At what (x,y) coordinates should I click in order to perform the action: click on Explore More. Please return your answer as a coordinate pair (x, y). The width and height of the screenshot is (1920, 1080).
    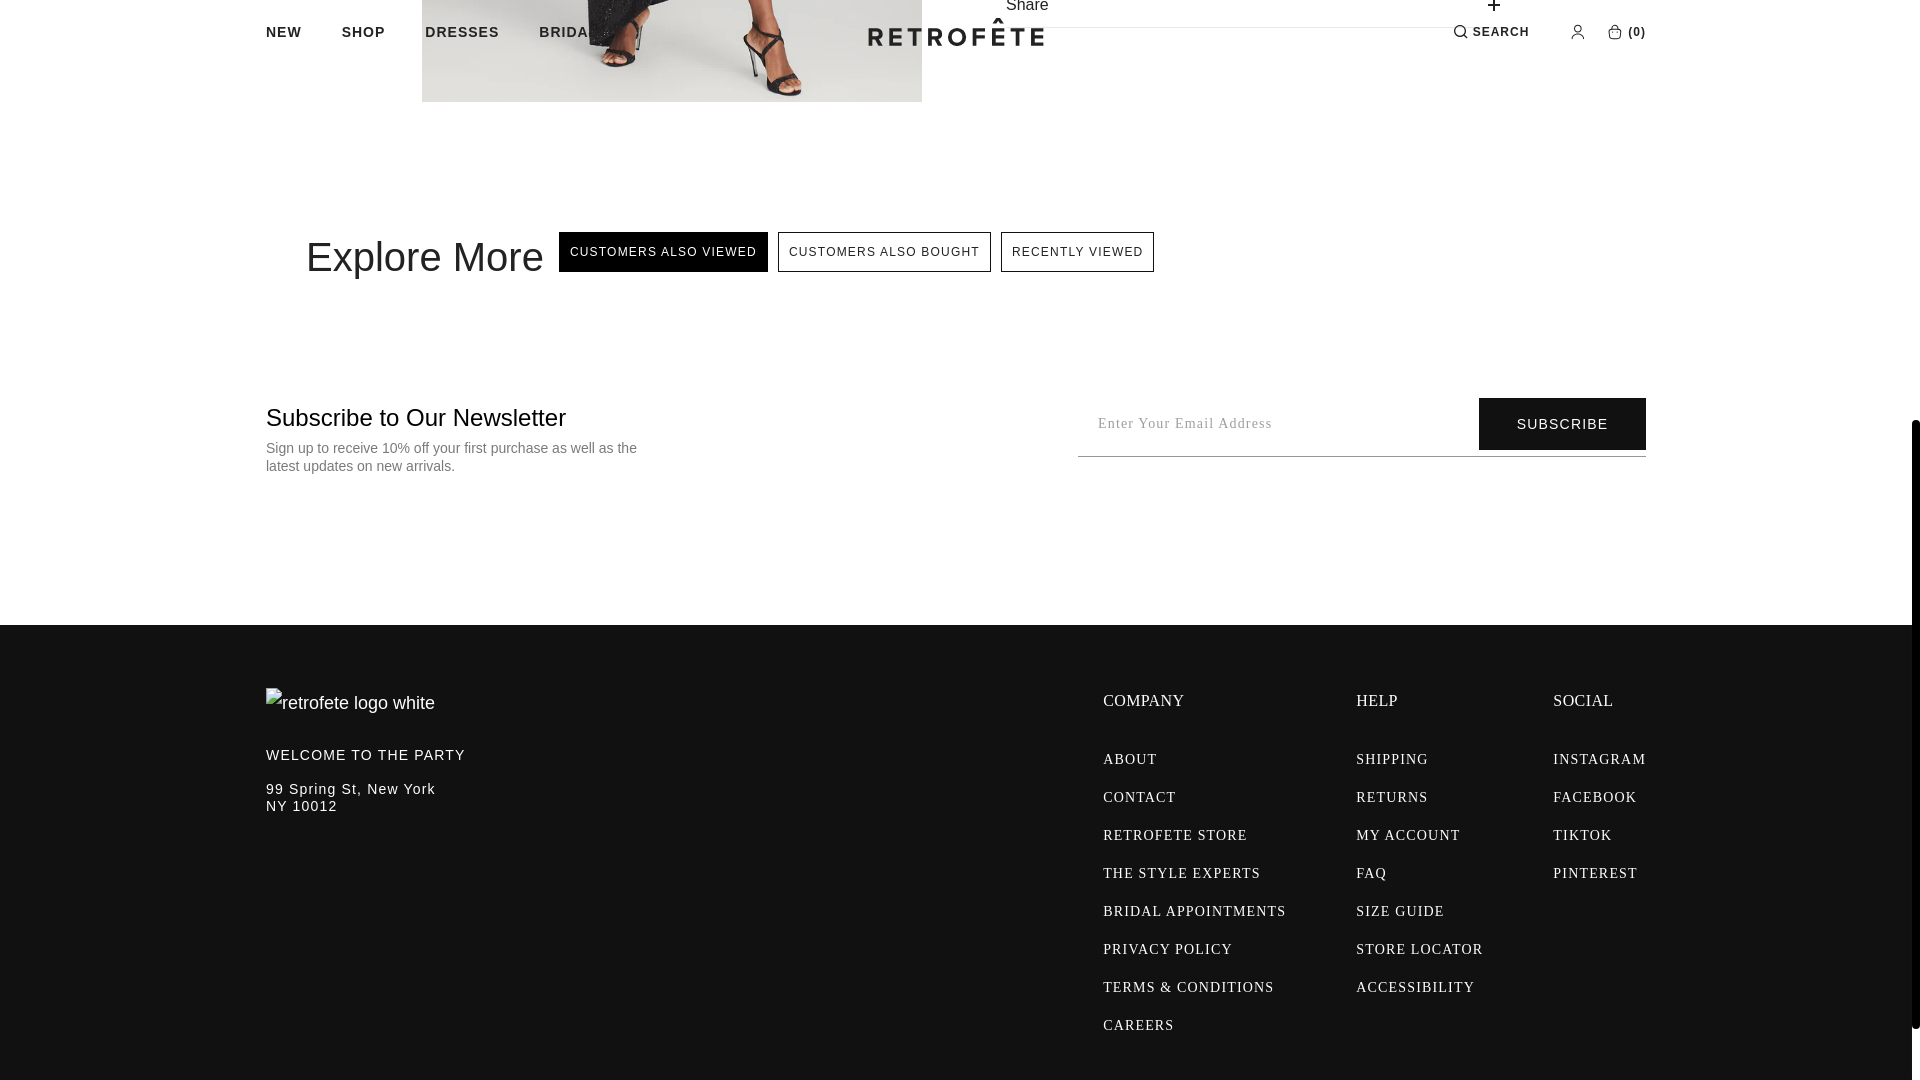
    Looking at the image, I should click on (427, 256).